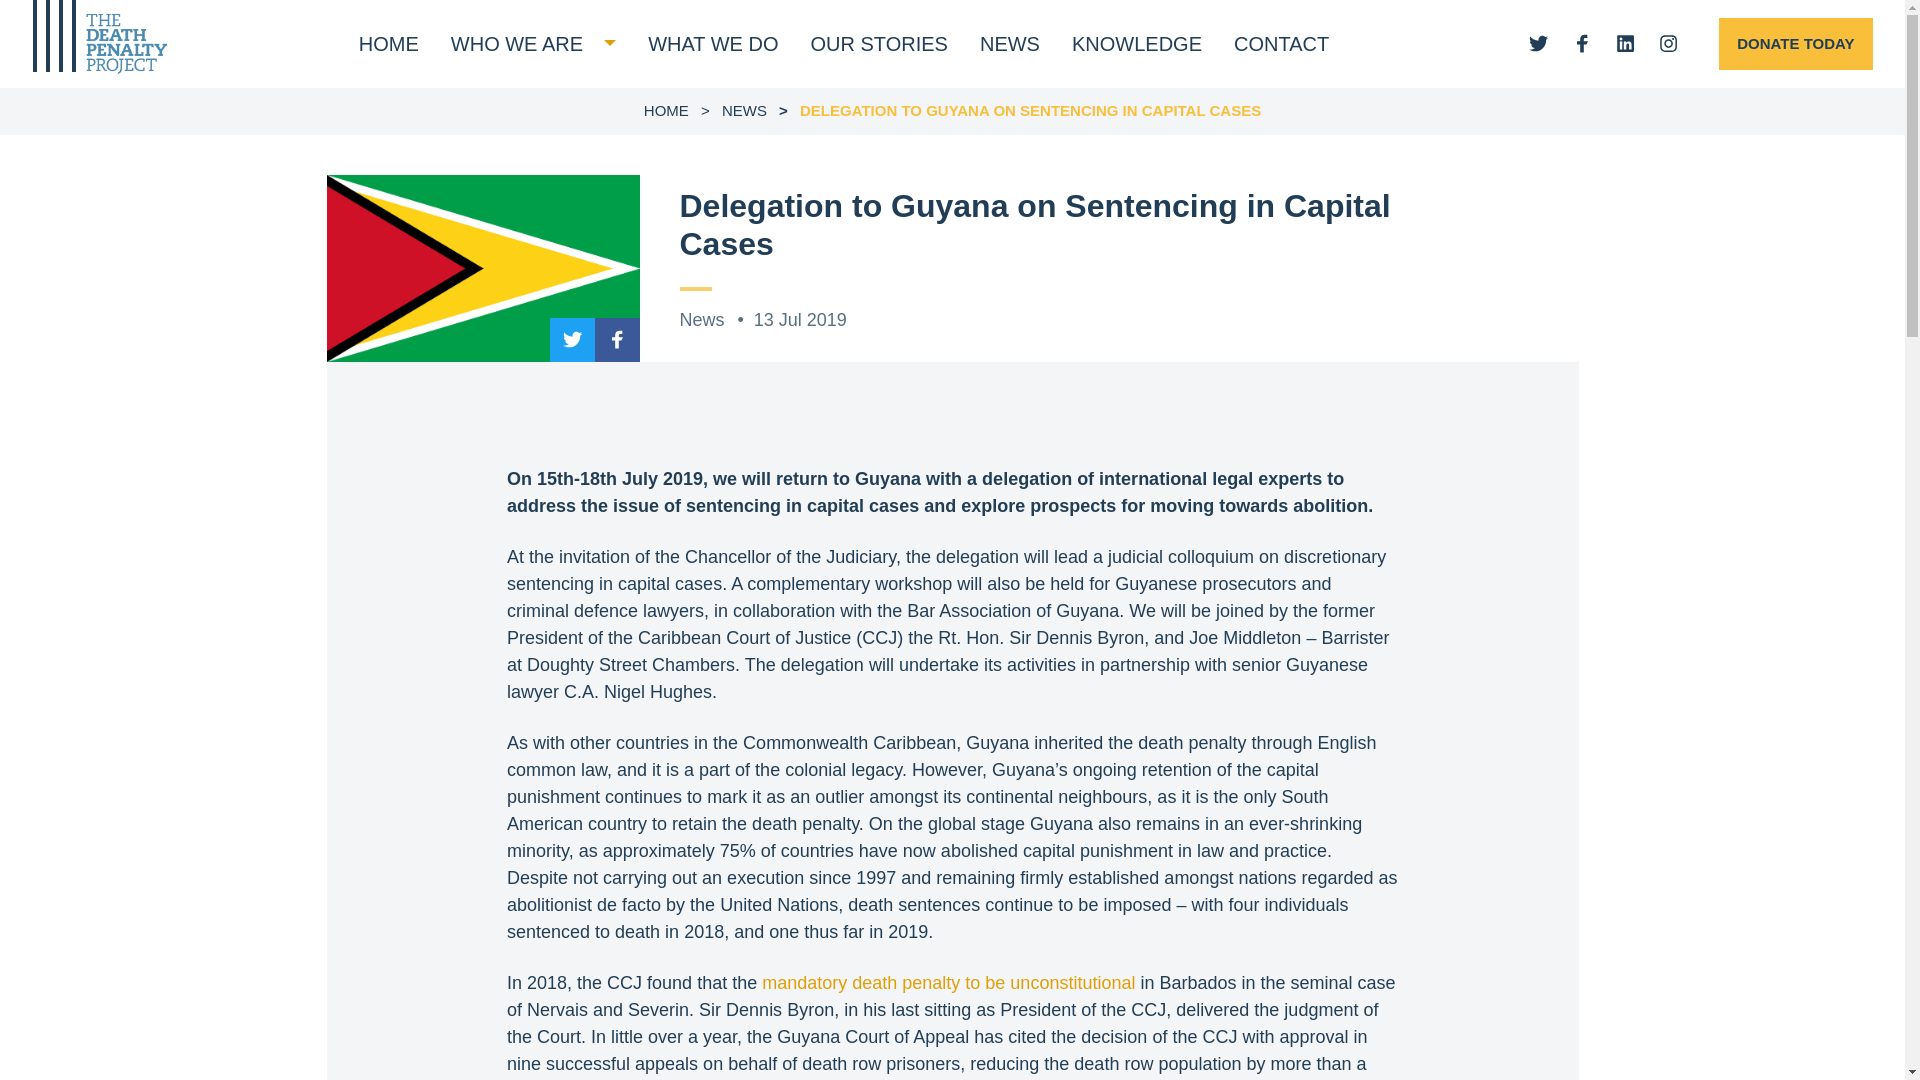 The height and width of the screenshot is (1080, 1920). What do you see at coordinates (572, 340) in the screenshot?
I see `Our Twitter` at bounding box center [572, 340].